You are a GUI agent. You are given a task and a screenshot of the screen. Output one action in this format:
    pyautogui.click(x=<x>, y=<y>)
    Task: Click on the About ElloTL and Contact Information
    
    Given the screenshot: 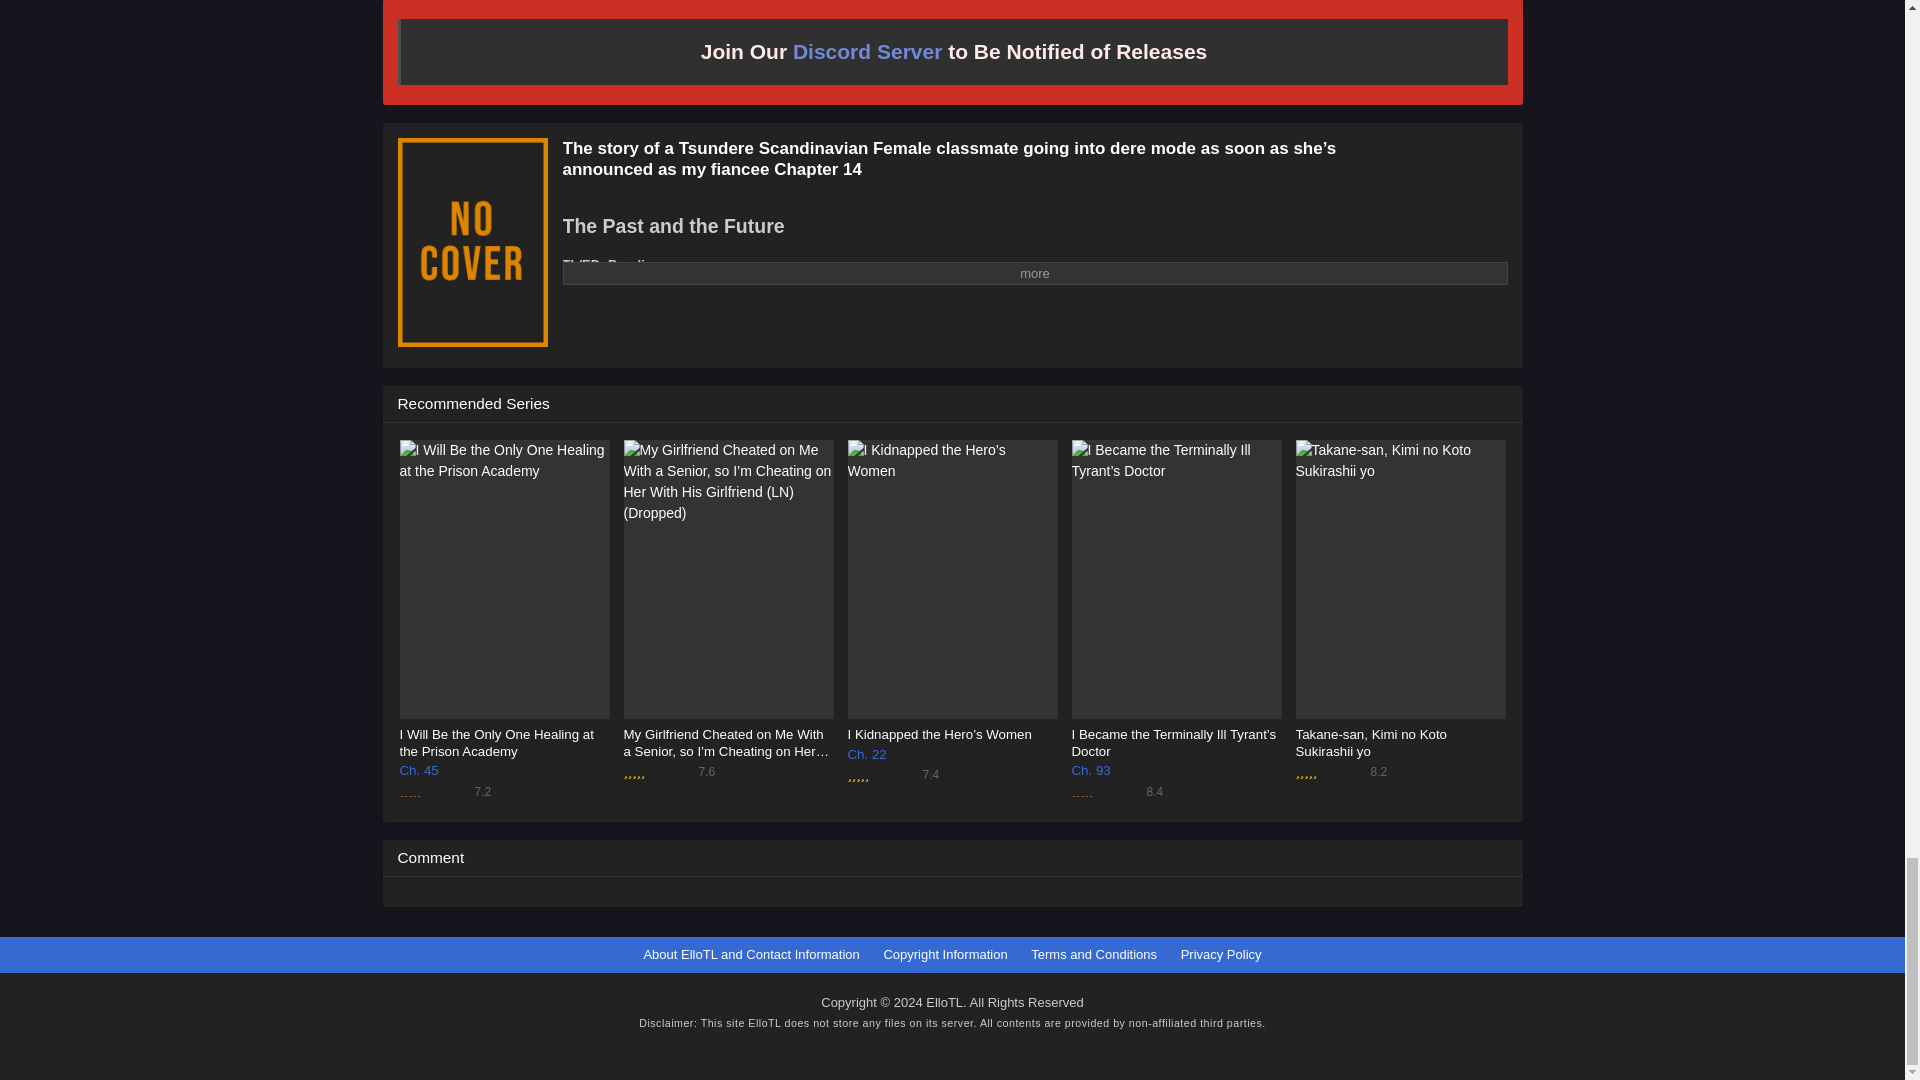 What is the action you would take?
    pyautogui.click(x=750, y=954)
    